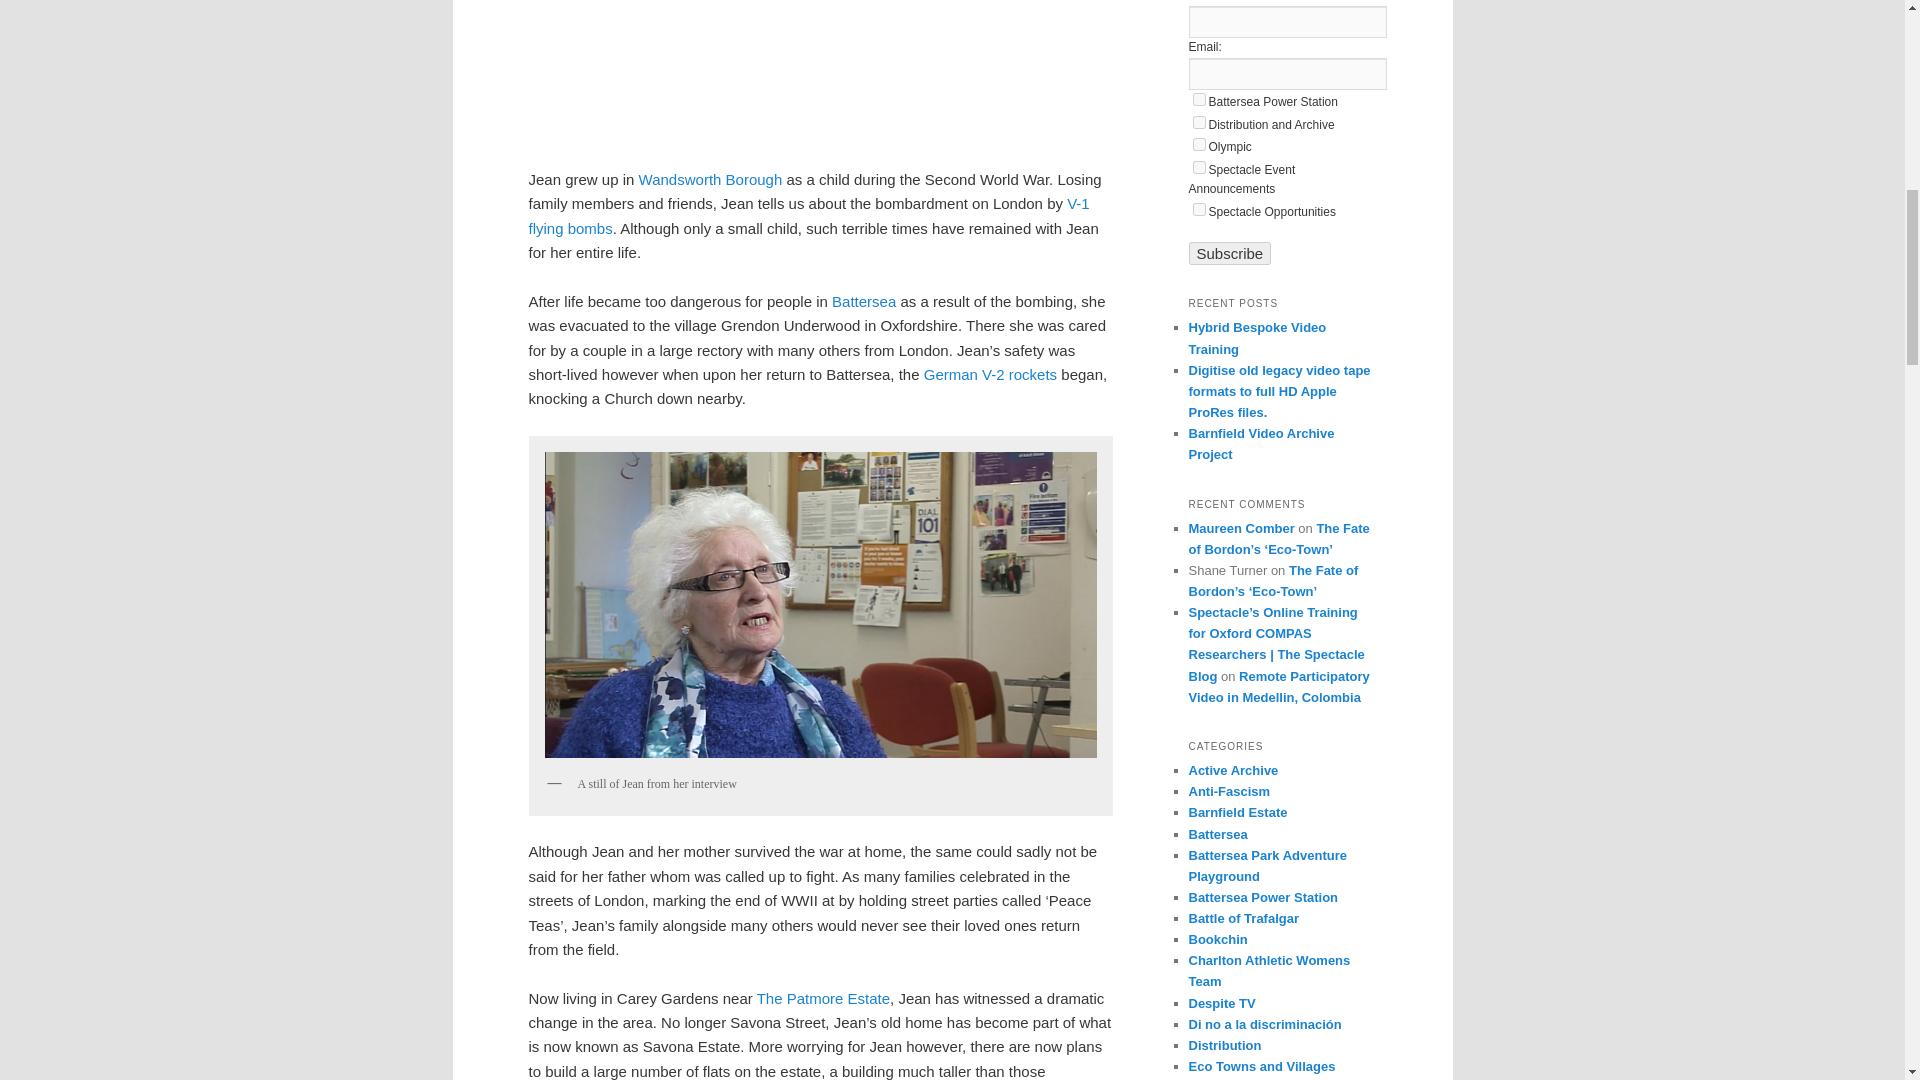 Image resolution: width=1920 pixels, height=1080 pixels. I want to click on German V-2 rockets, so click(990, 374).